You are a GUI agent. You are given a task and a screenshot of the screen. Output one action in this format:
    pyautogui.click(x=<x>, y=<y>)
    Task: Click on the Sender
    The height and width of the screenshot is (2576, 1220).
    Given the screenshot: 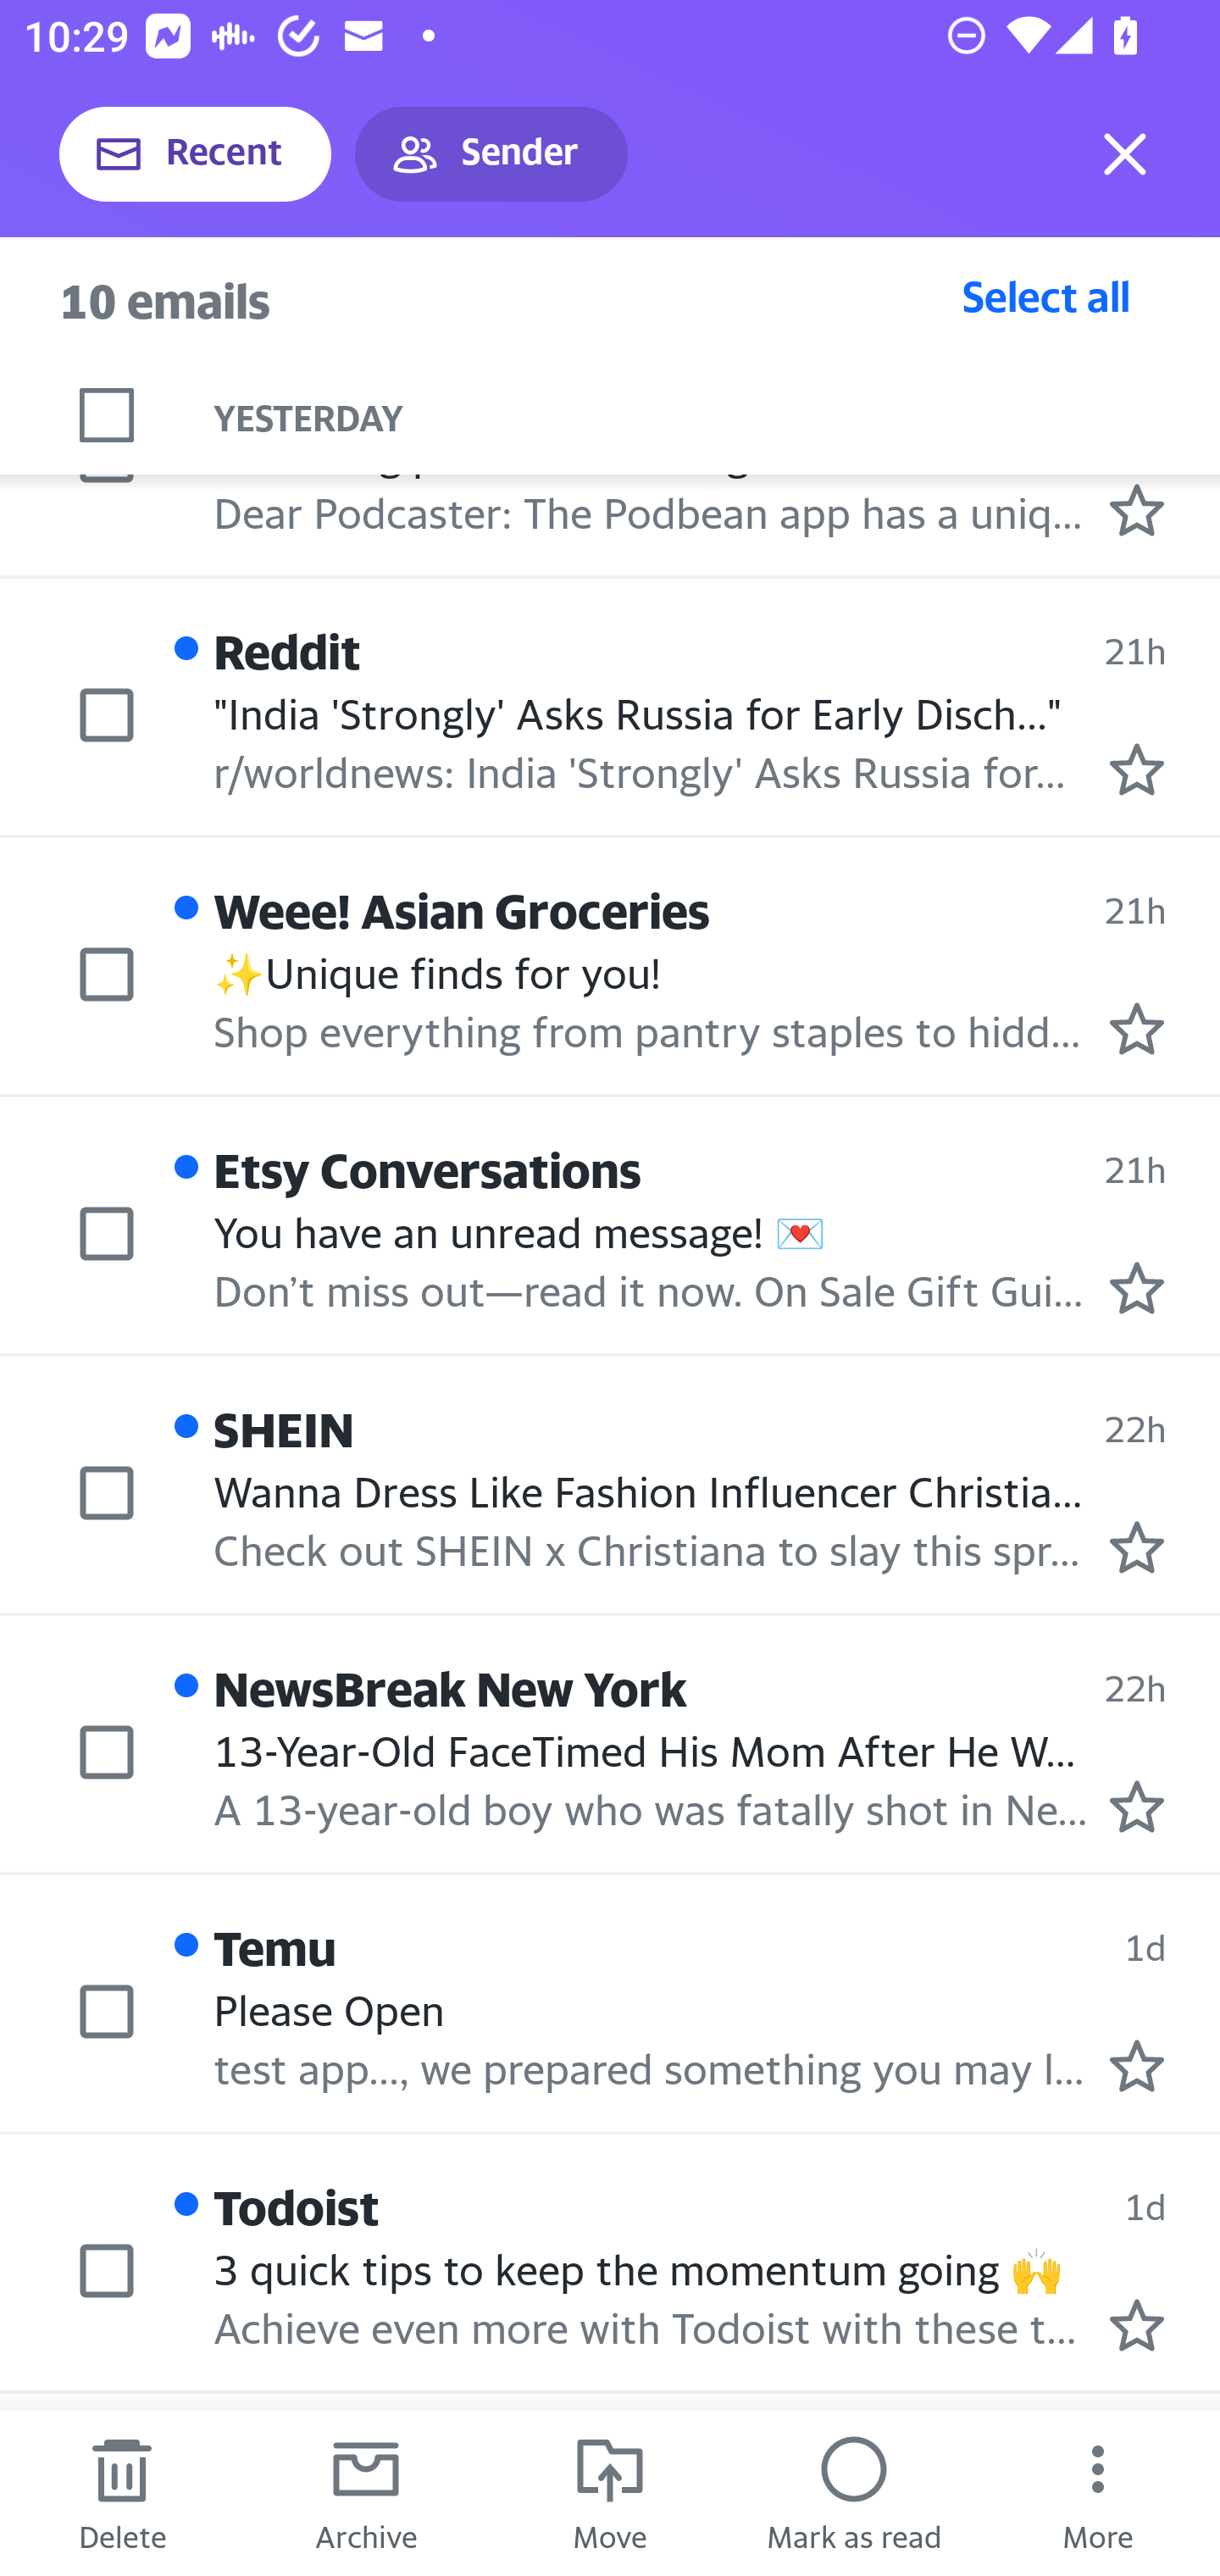 What is the action you would take?
    pyautogui.click(x=491, y=154)
    